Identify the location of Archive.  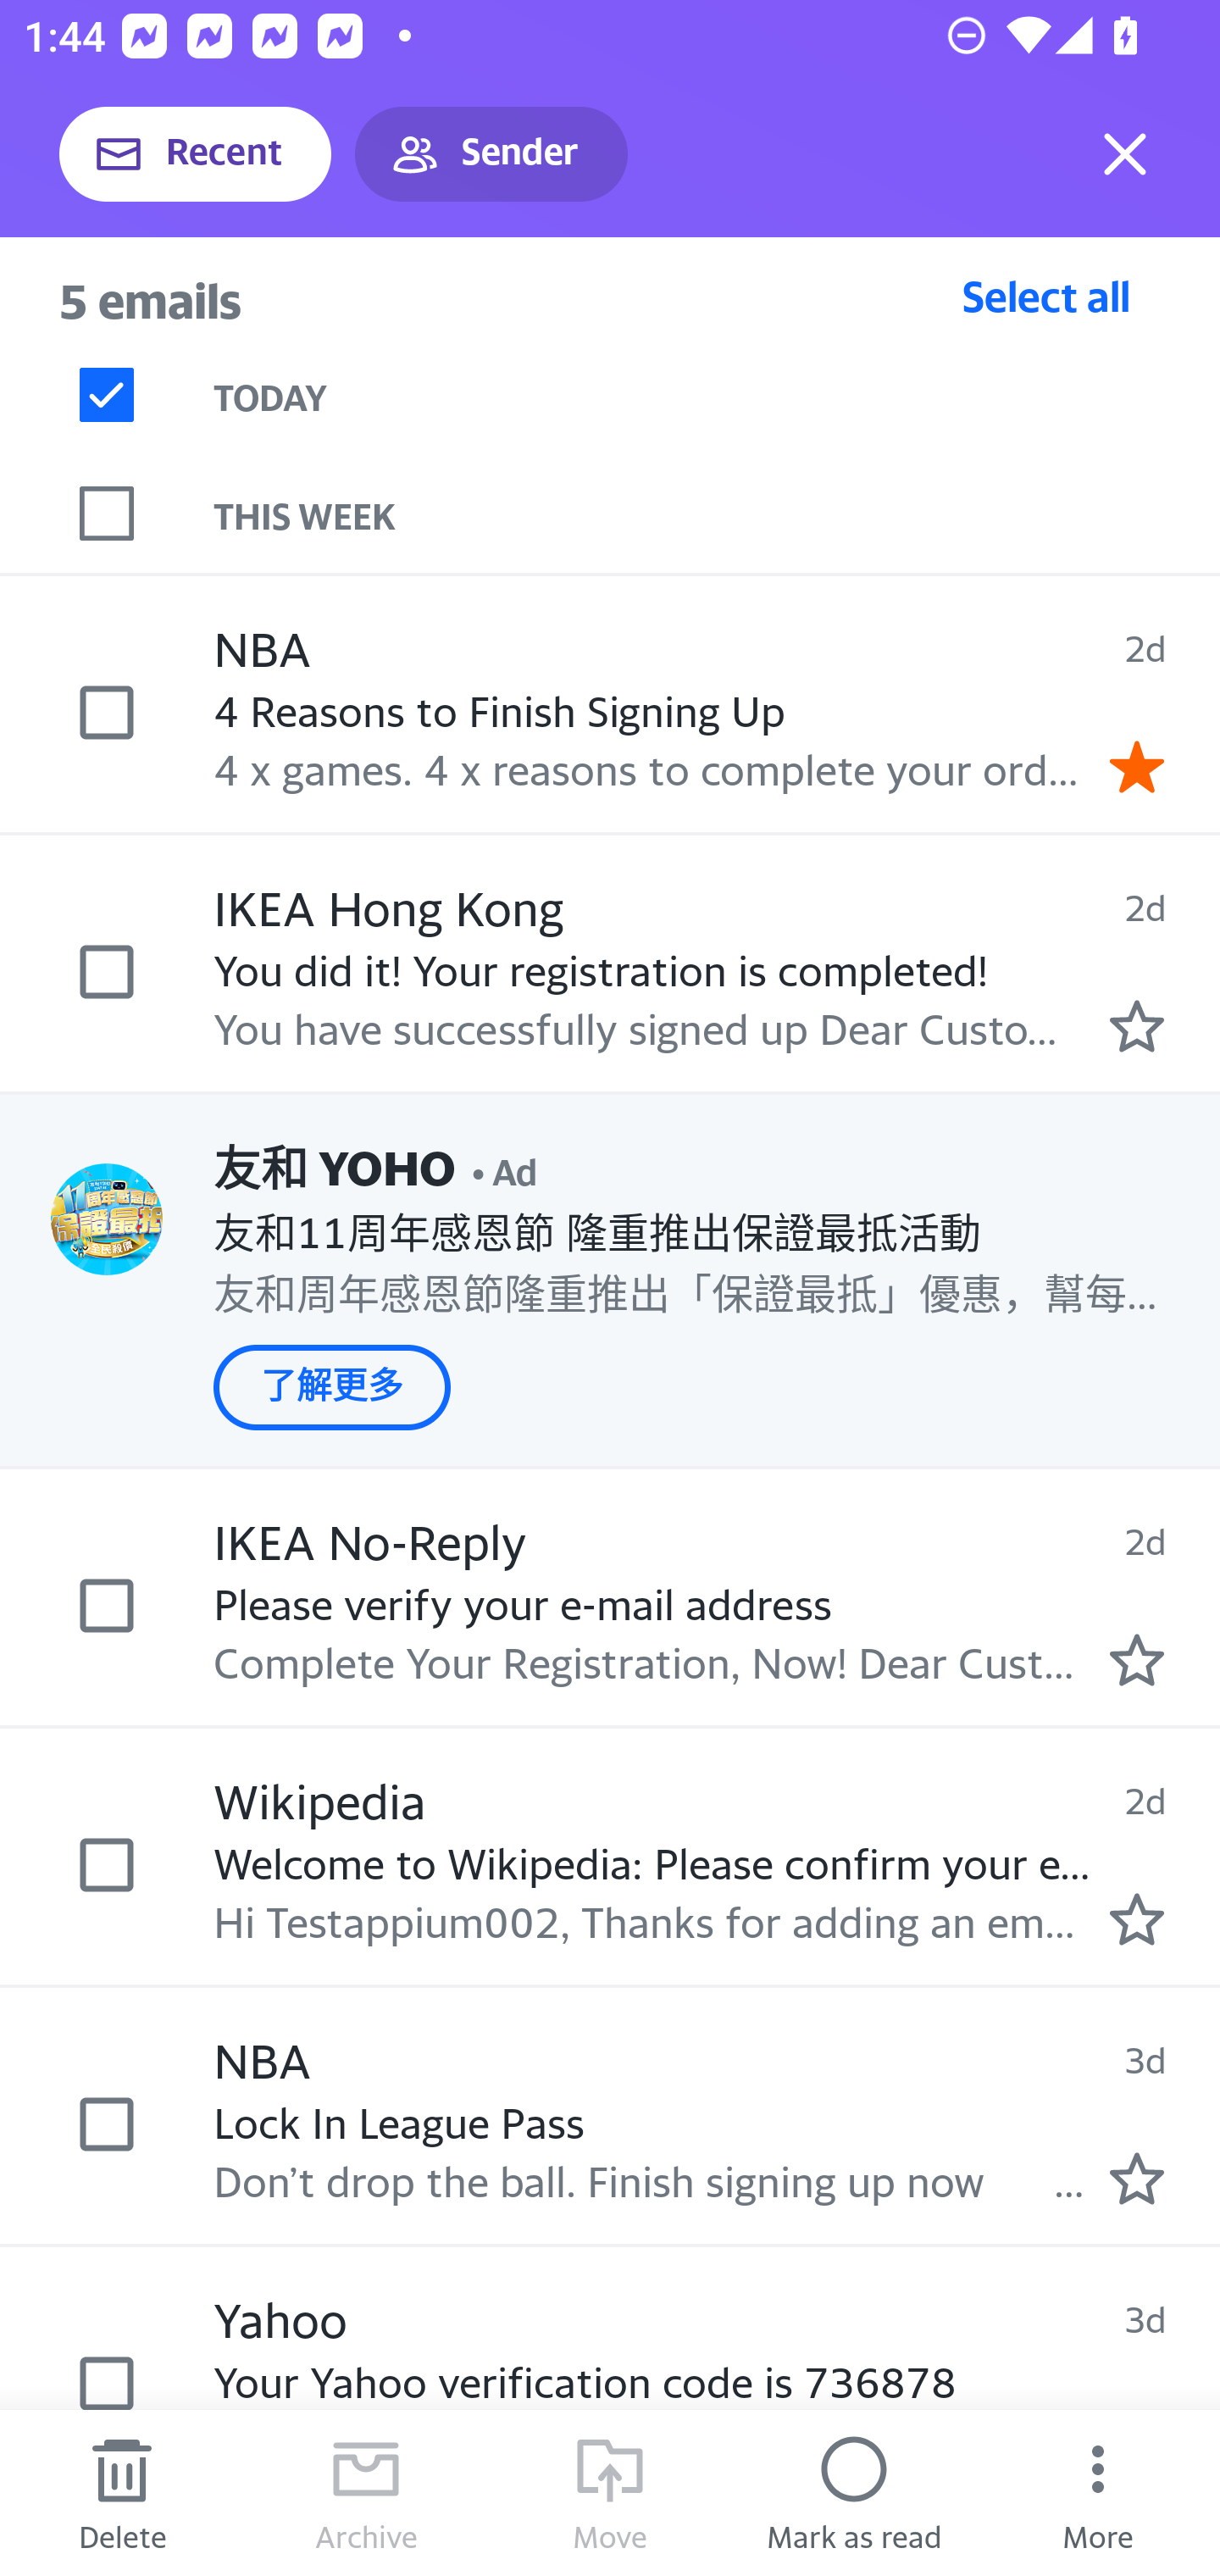
(366, 2493).